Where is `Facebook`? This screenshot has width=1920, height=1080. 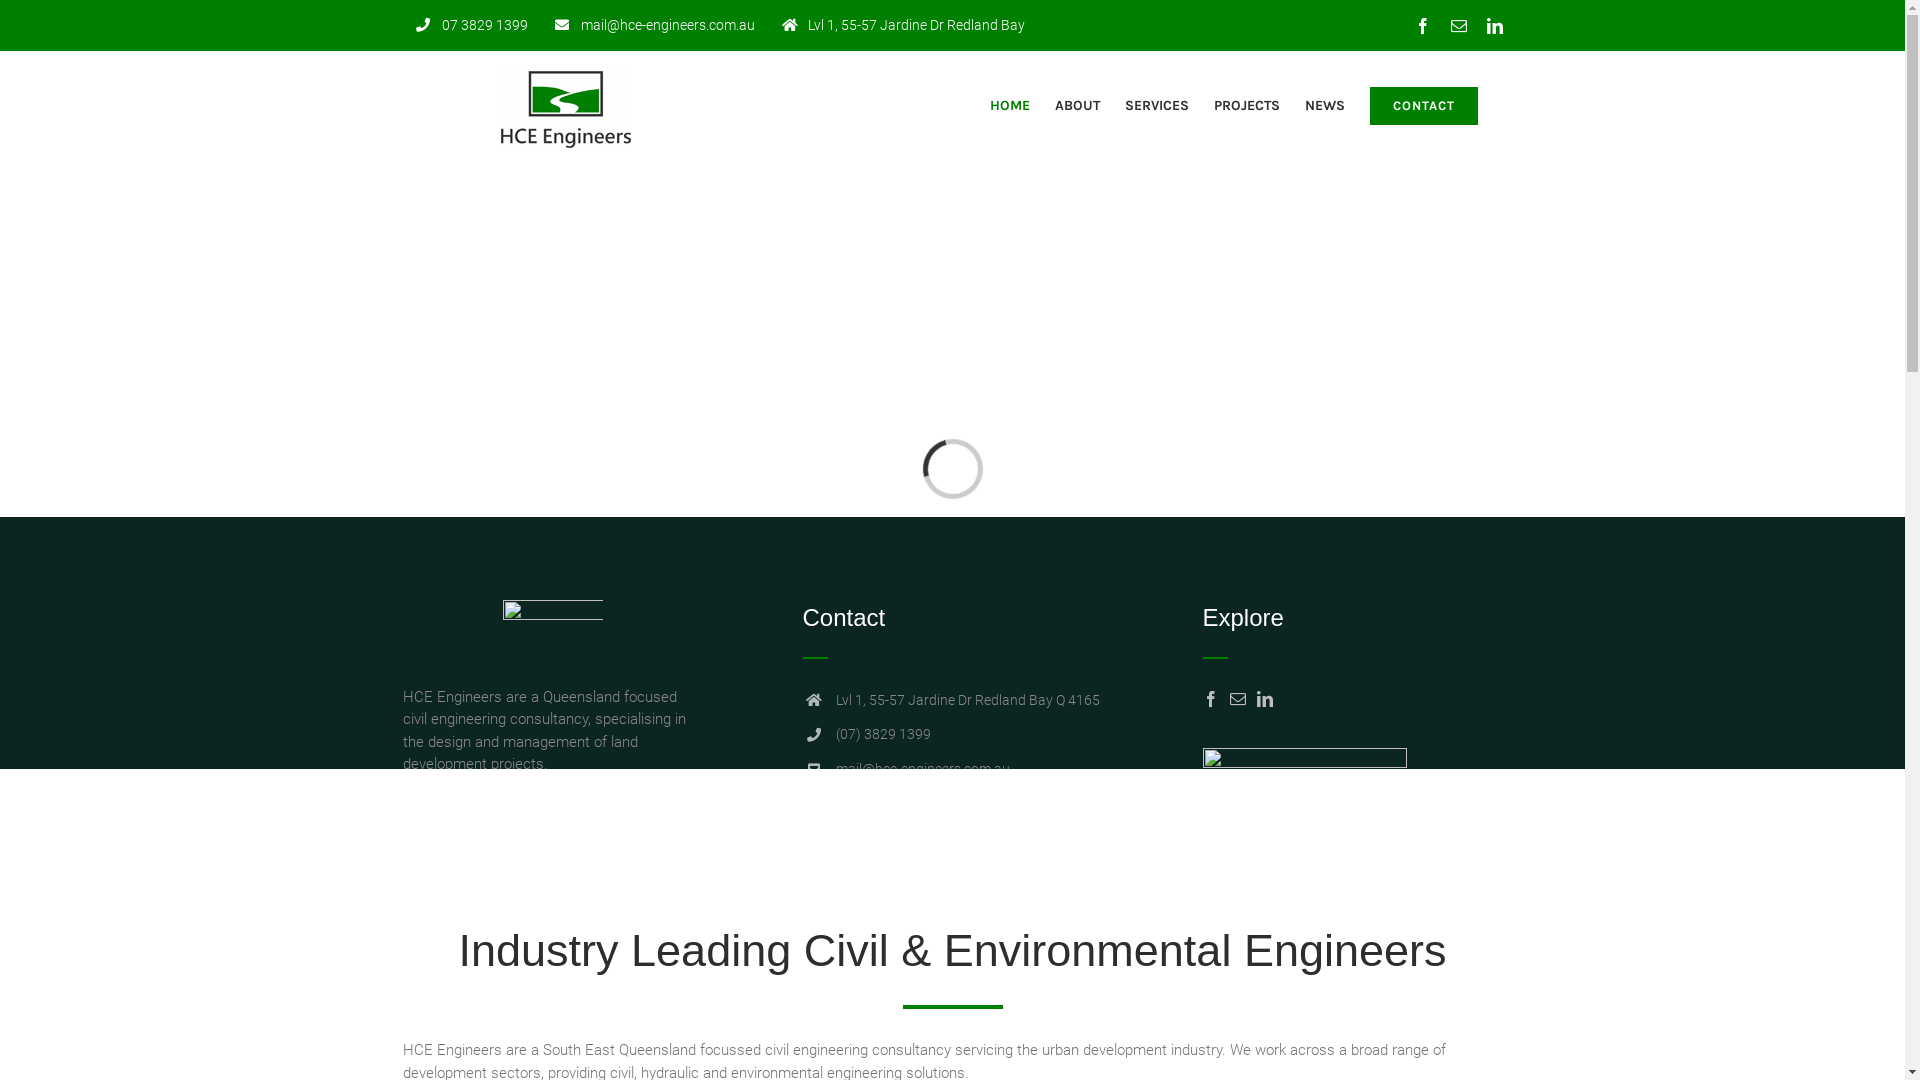
Facebook is located at coordinates (1422, 1032).